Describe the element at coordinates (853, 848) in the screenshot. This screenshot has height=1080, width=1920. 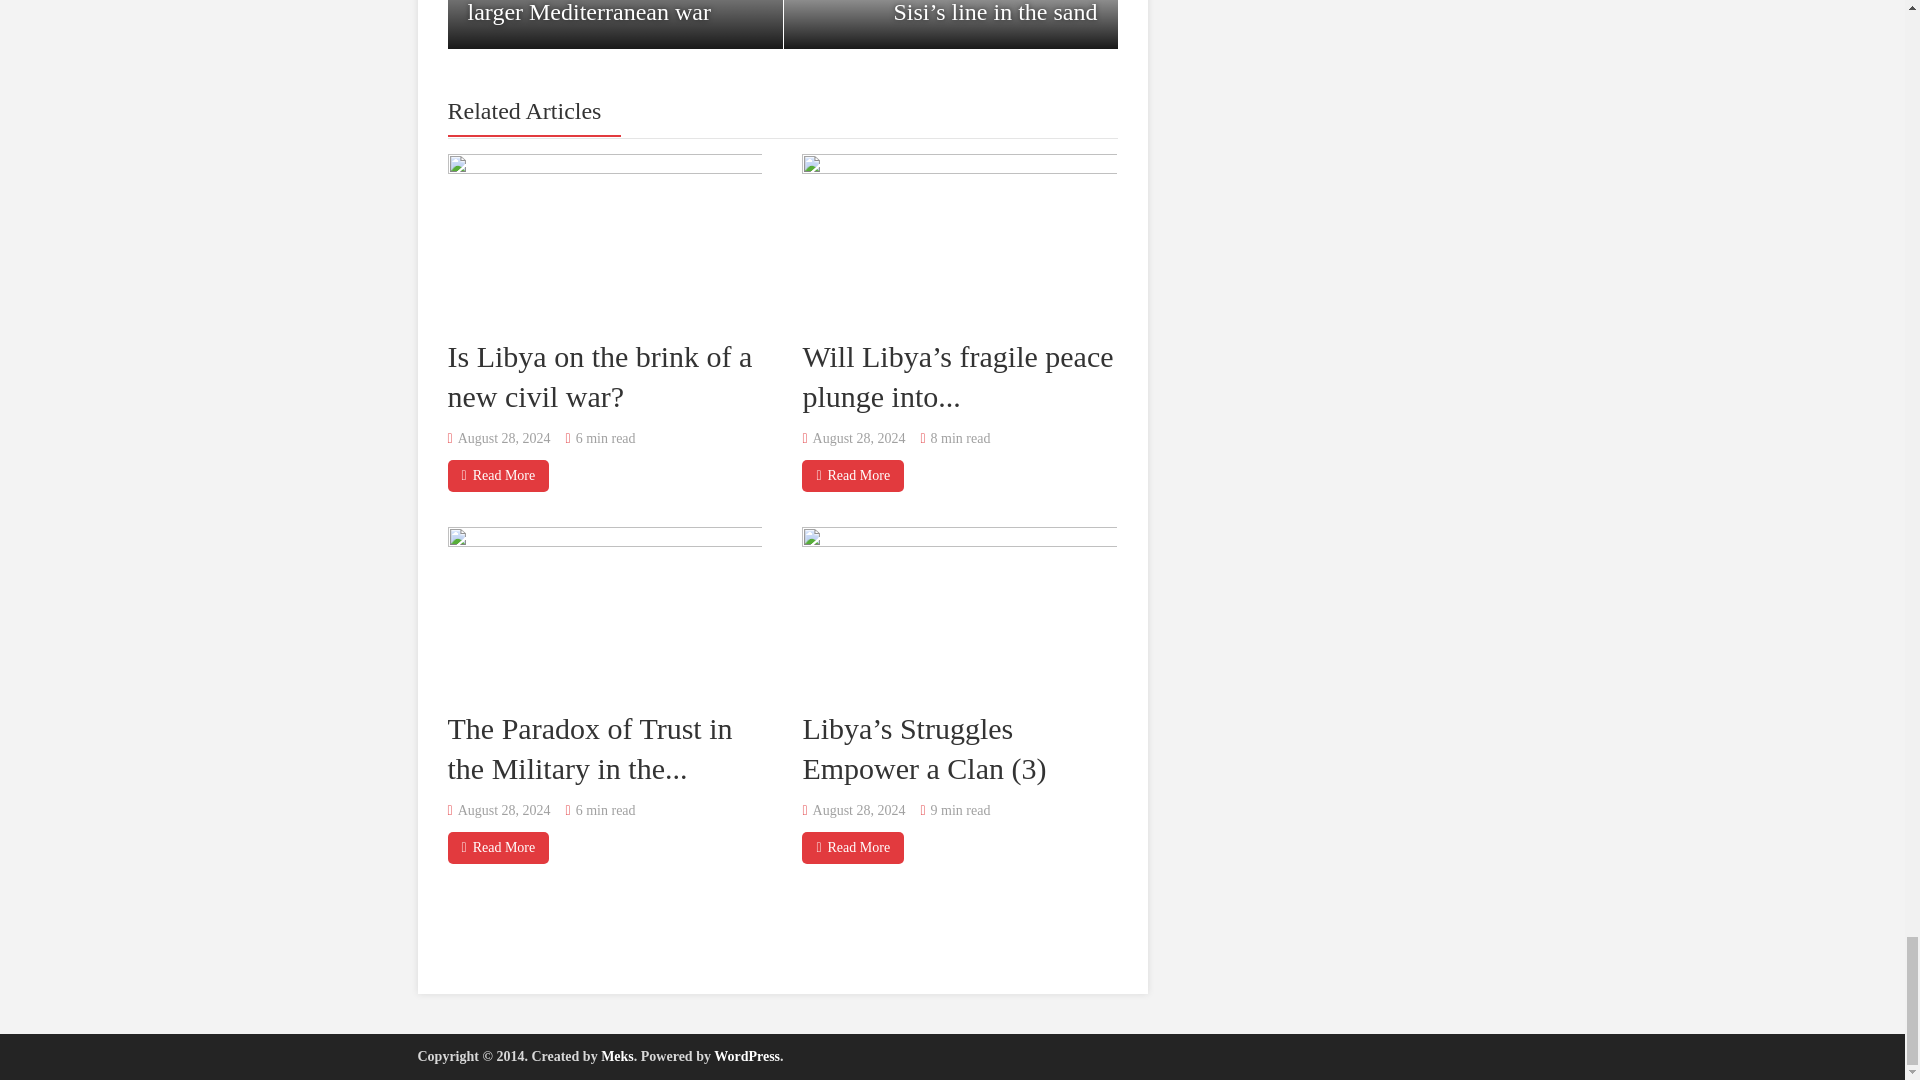
I see `Read More` at that location.